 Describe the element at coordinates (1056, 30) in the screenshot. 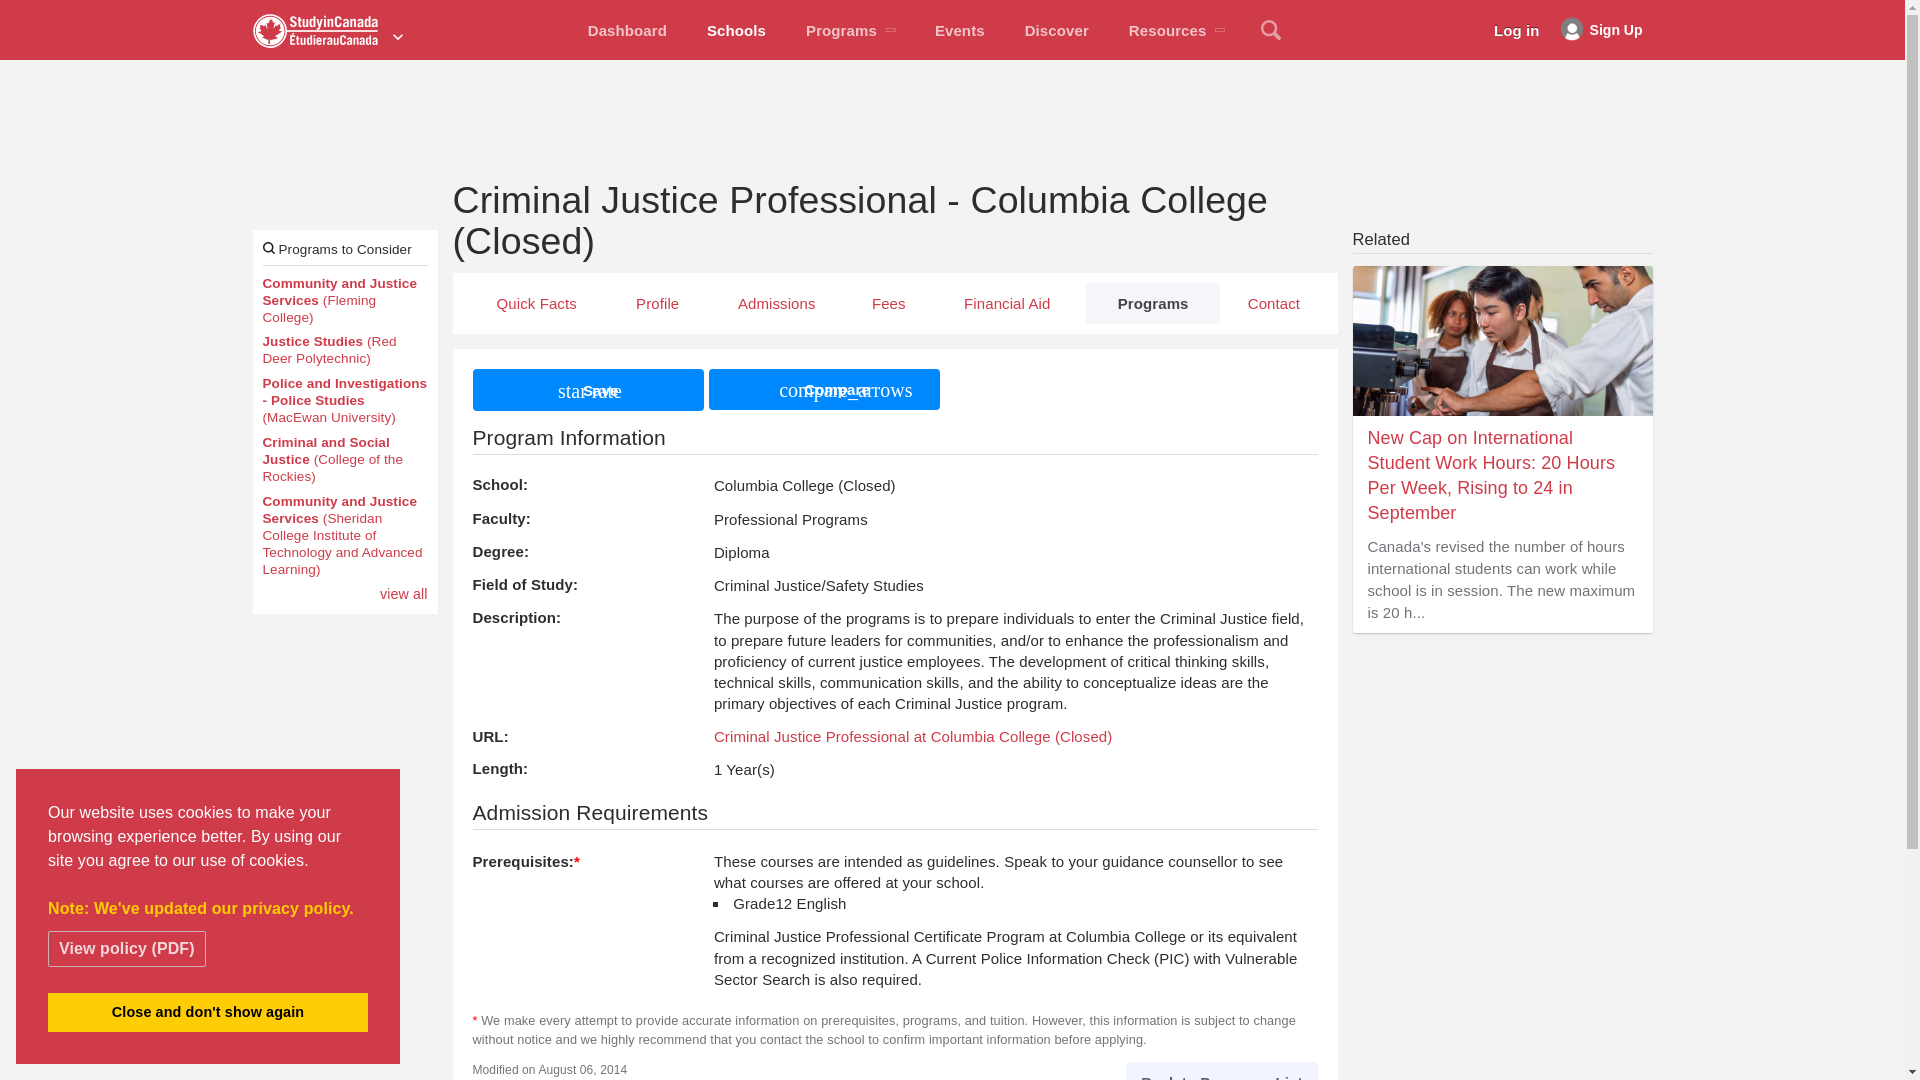

I see `Discover` at that location.